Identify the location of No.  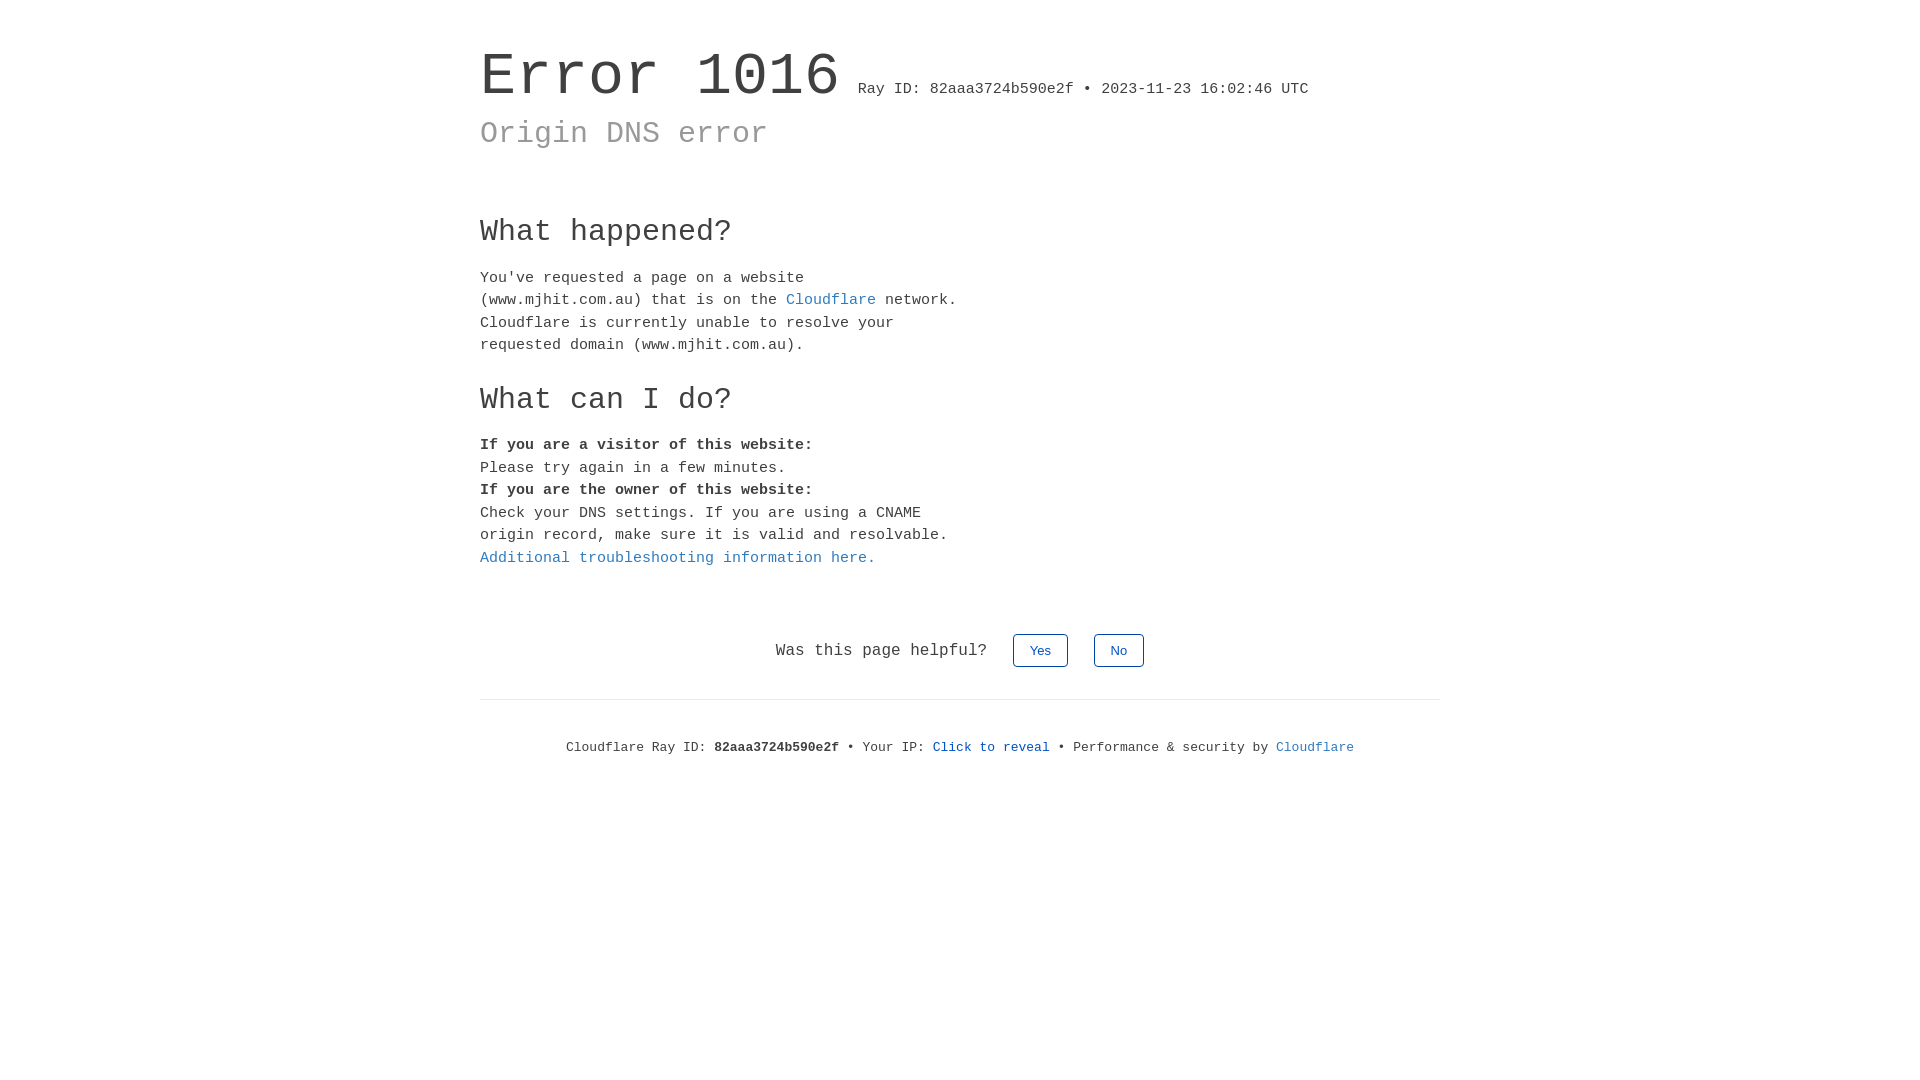
(1120, 650).